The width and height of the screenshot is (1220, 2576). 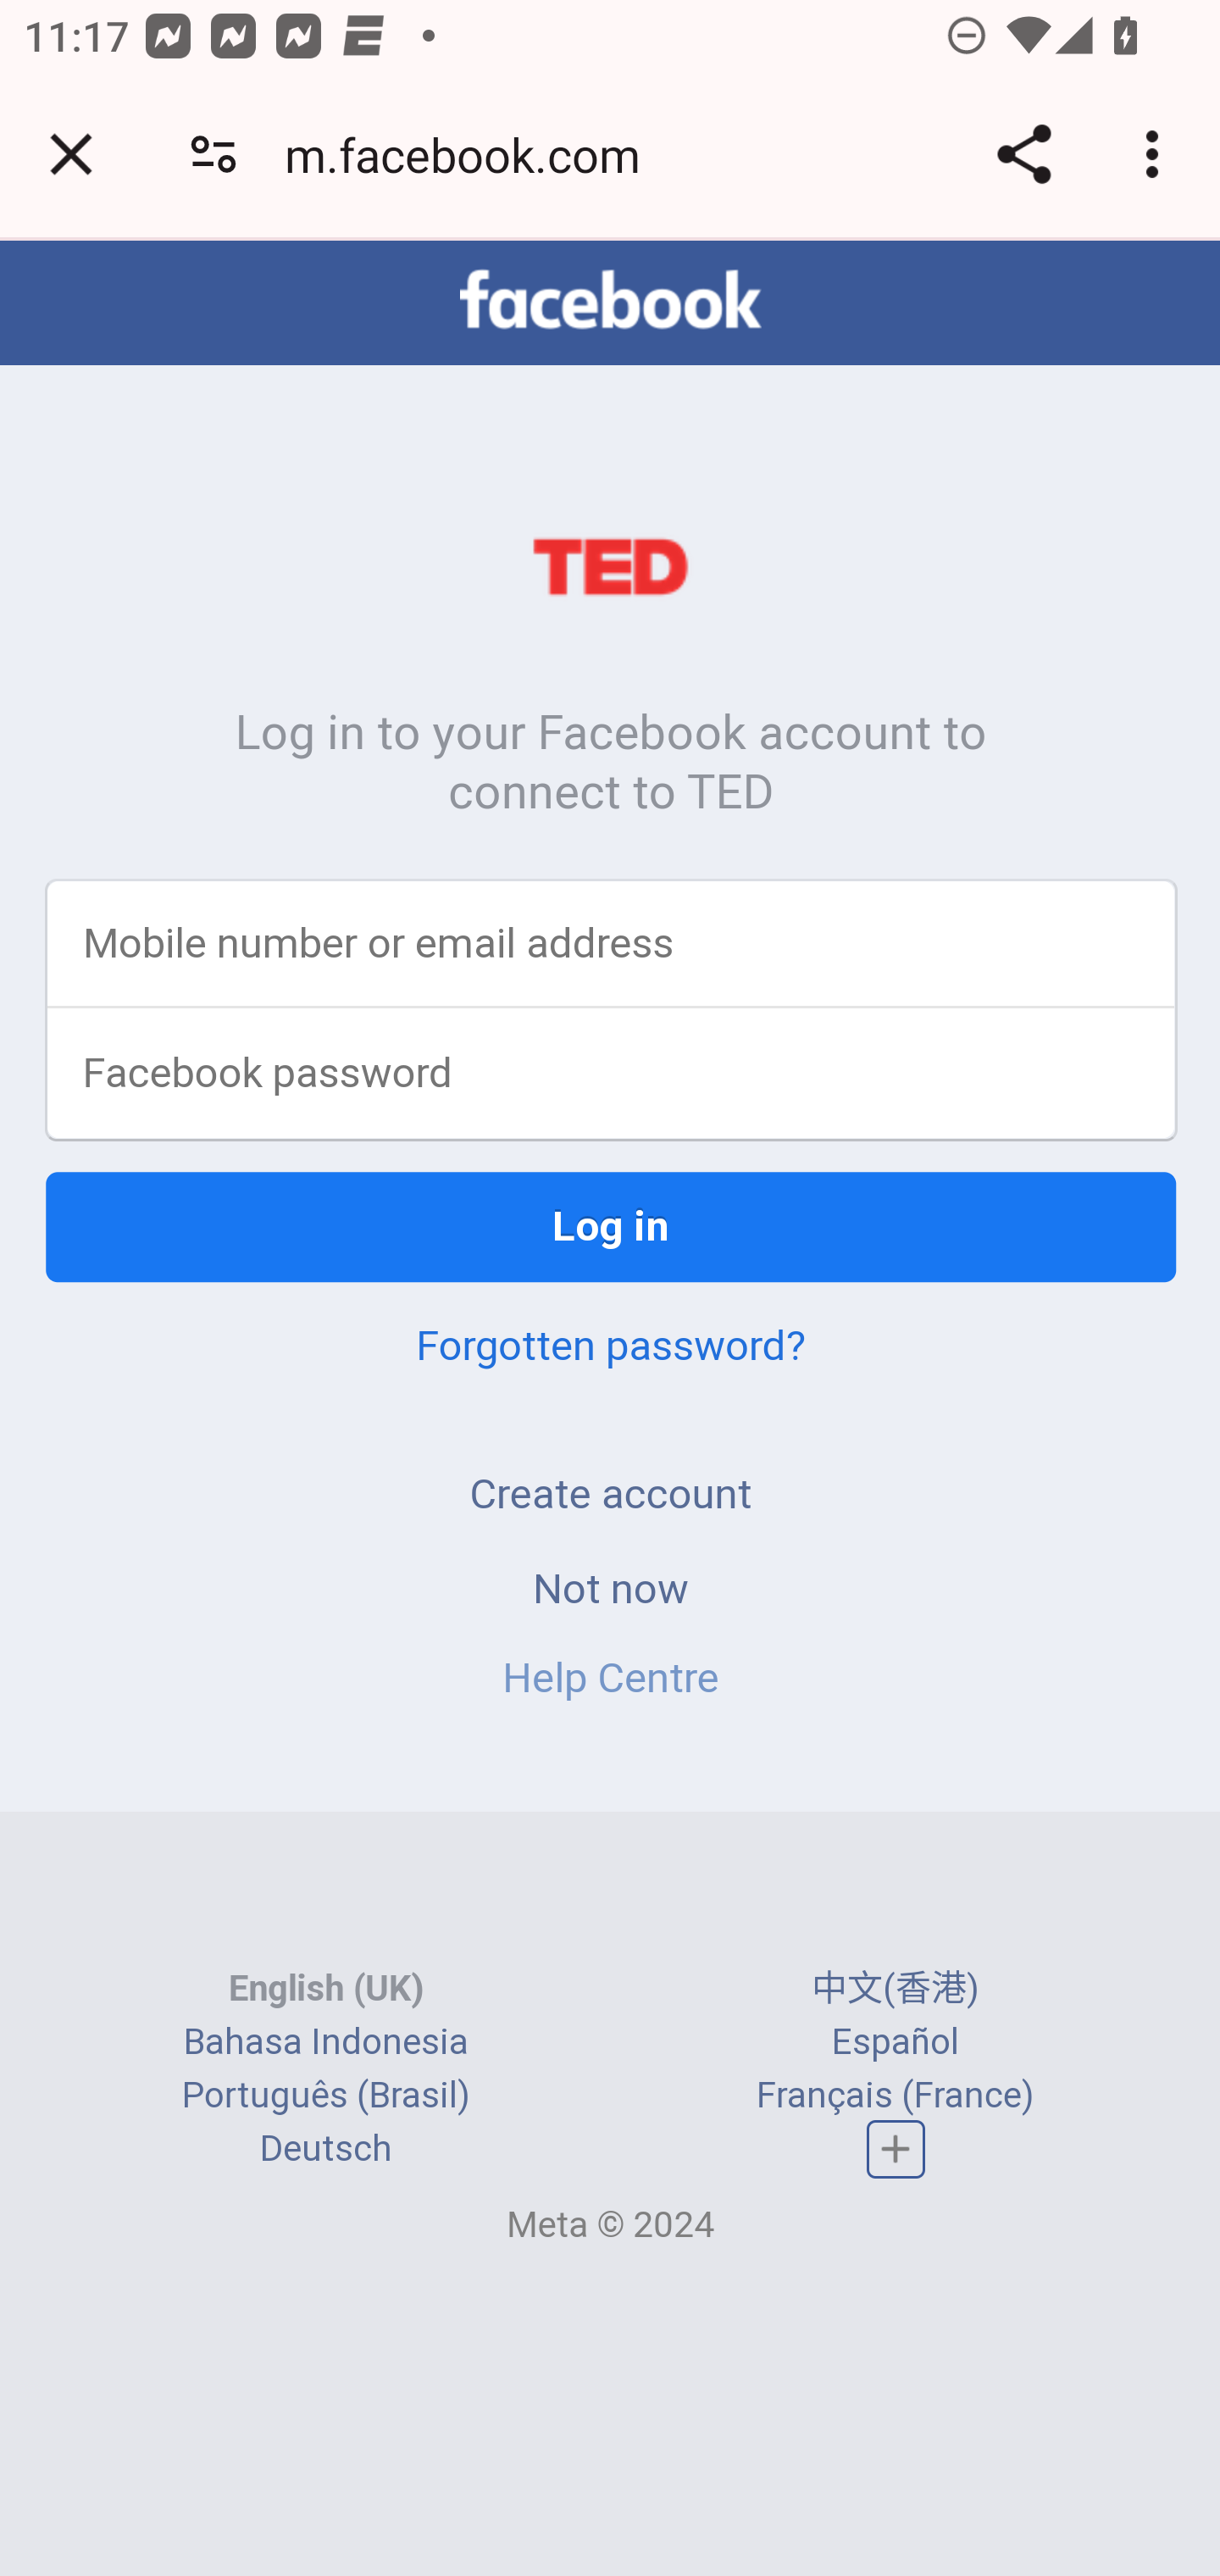 What do you see at coordinates (610, 1495) in the screenshot?
I see `Create account` at bounding box center [610, 1495].